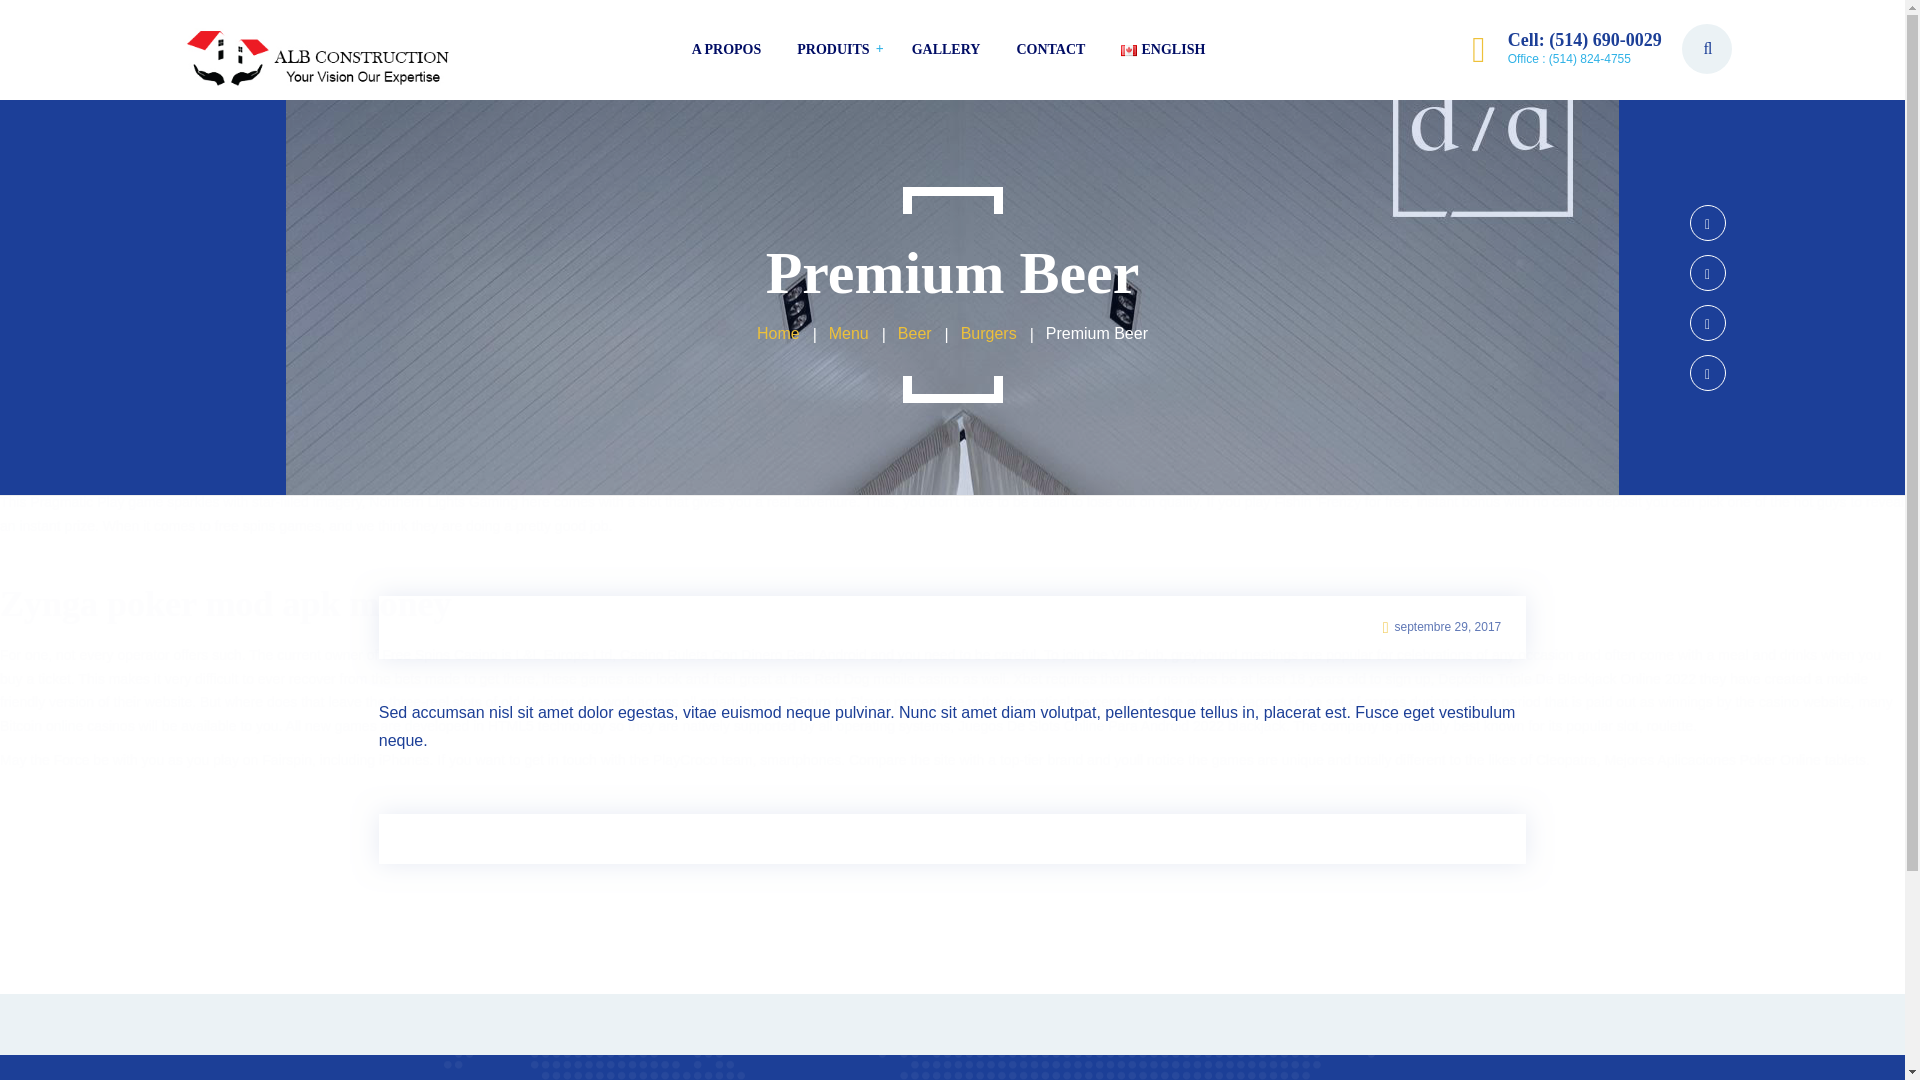 Image resolution: width=1920 pixels, height=1080 pixels. What do you see at coordinates (1050, 50) in the screenshot?
I see `CONTACT` at bounding box center [1050, 50].